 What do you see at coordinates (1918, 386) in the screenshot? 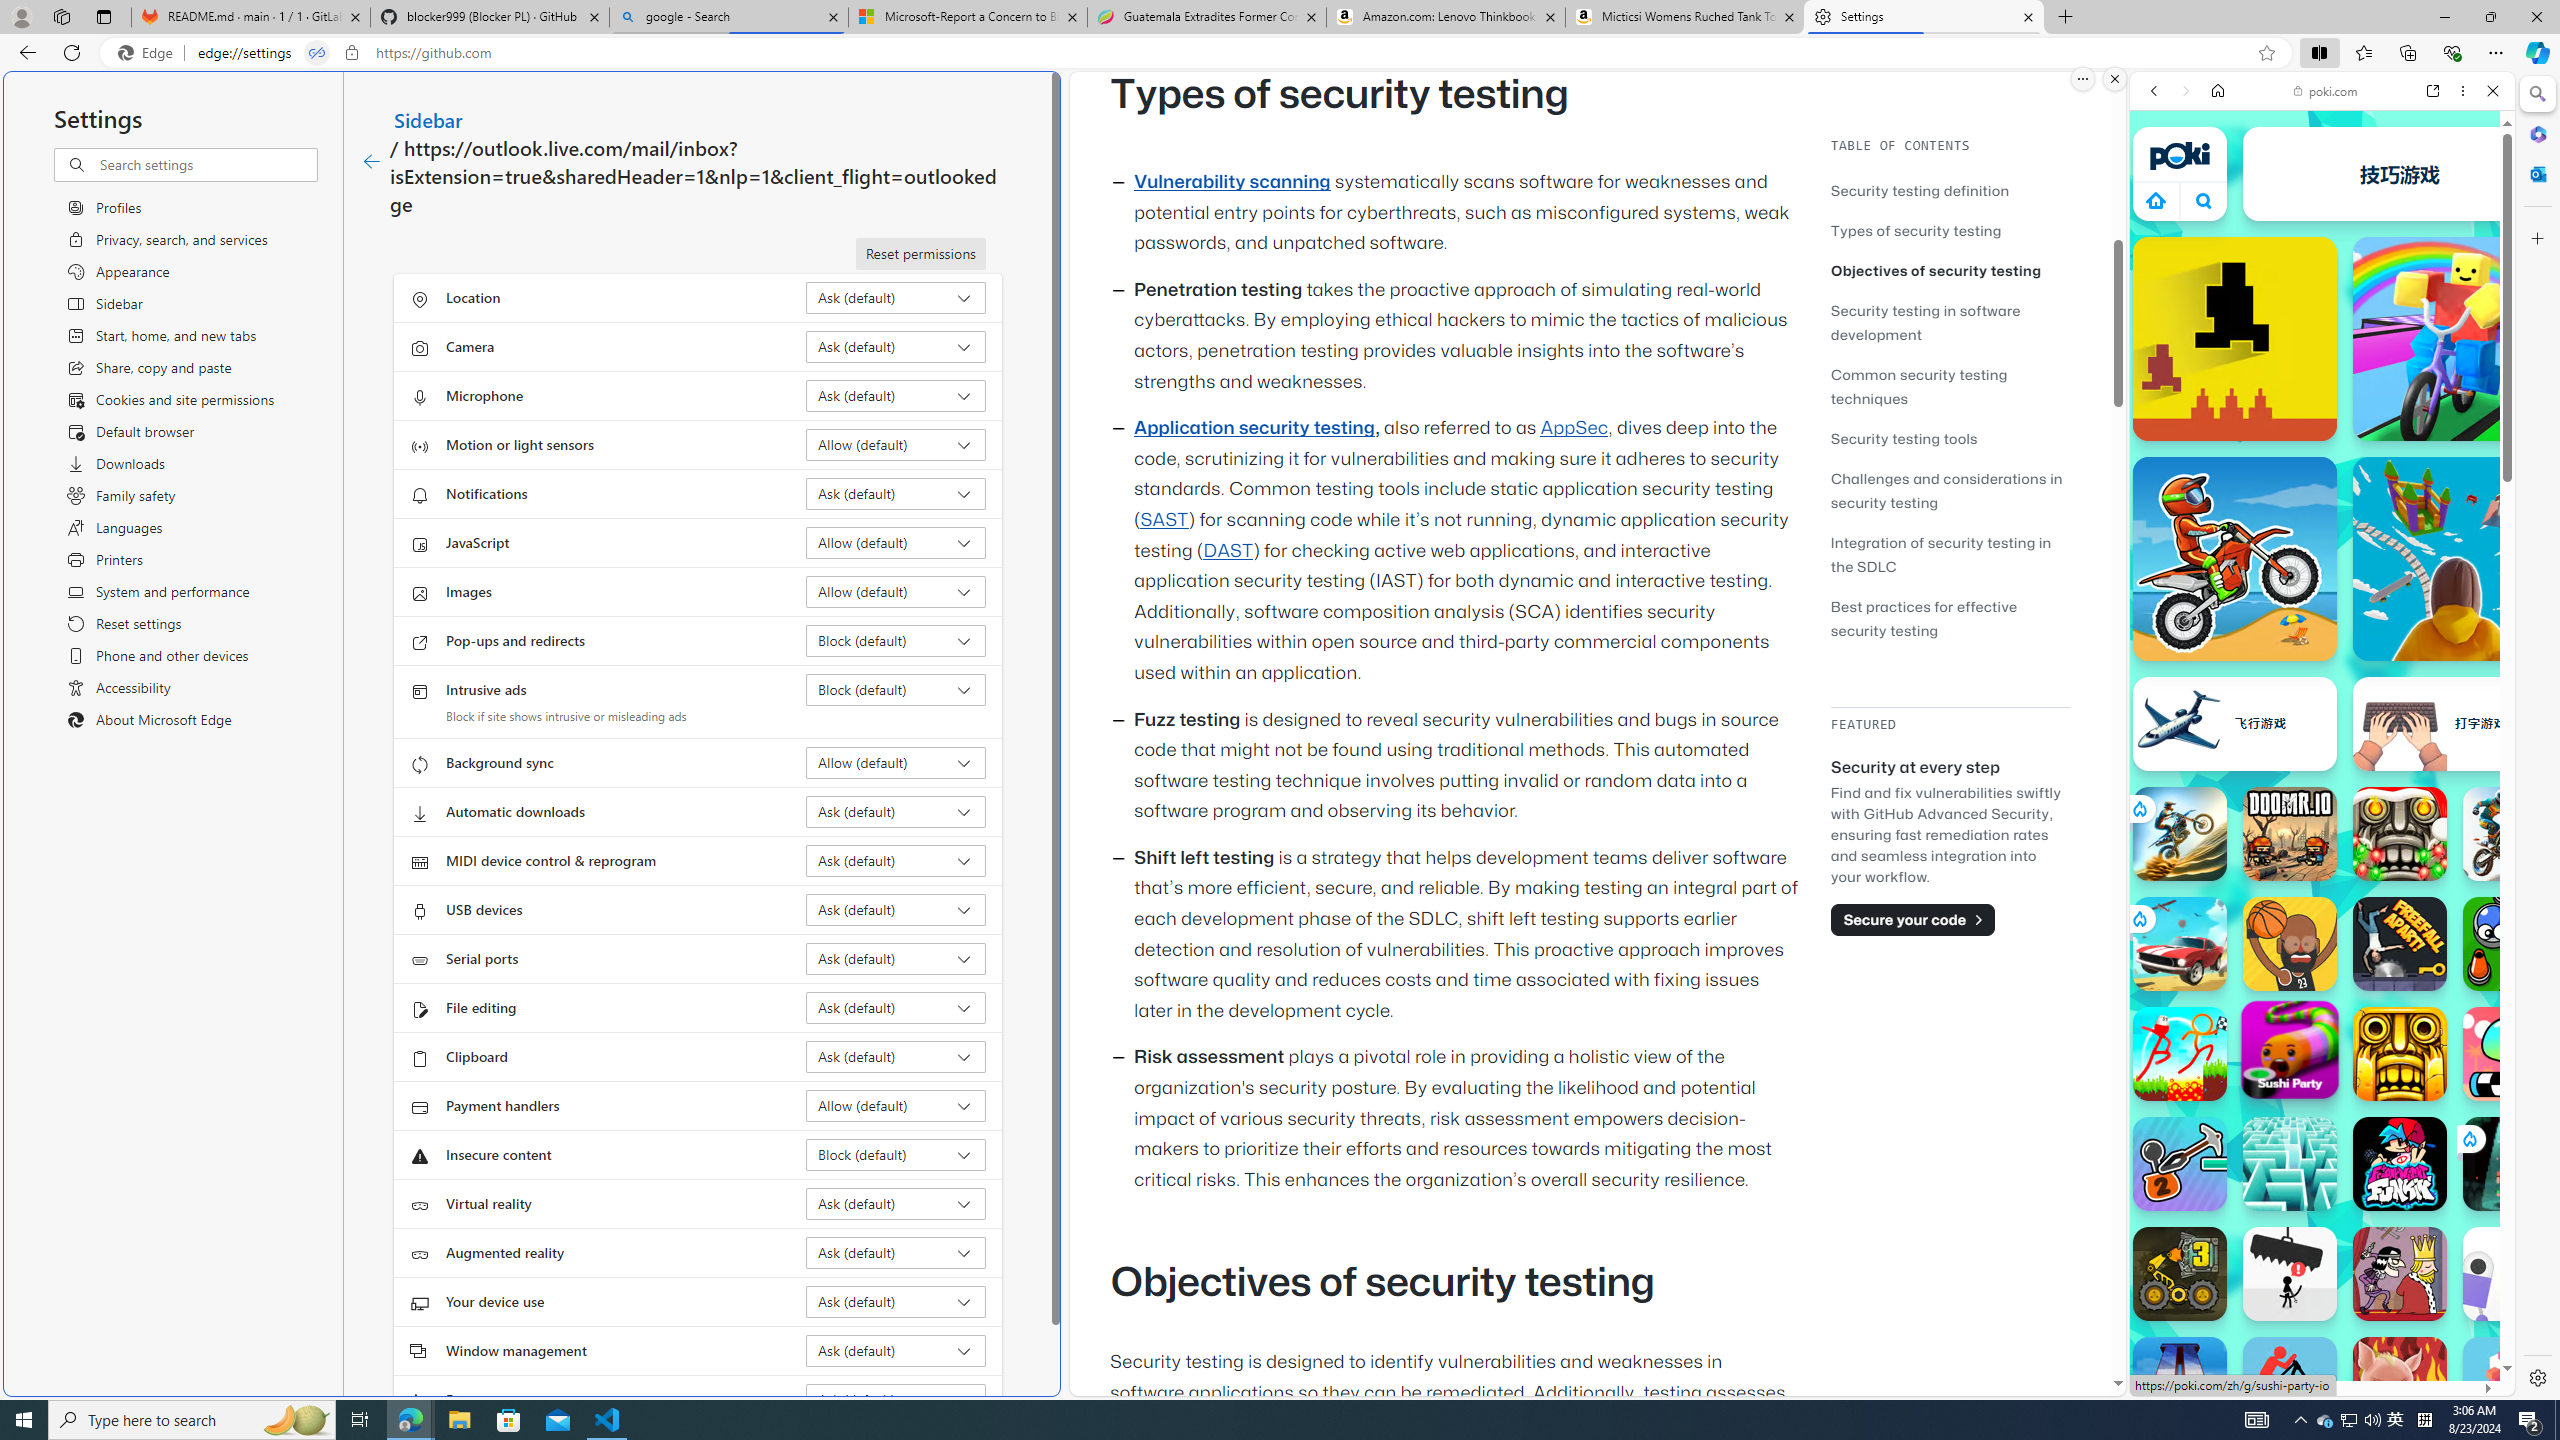
I see `Common security testing techniques` at bounding box center [1918, 386].